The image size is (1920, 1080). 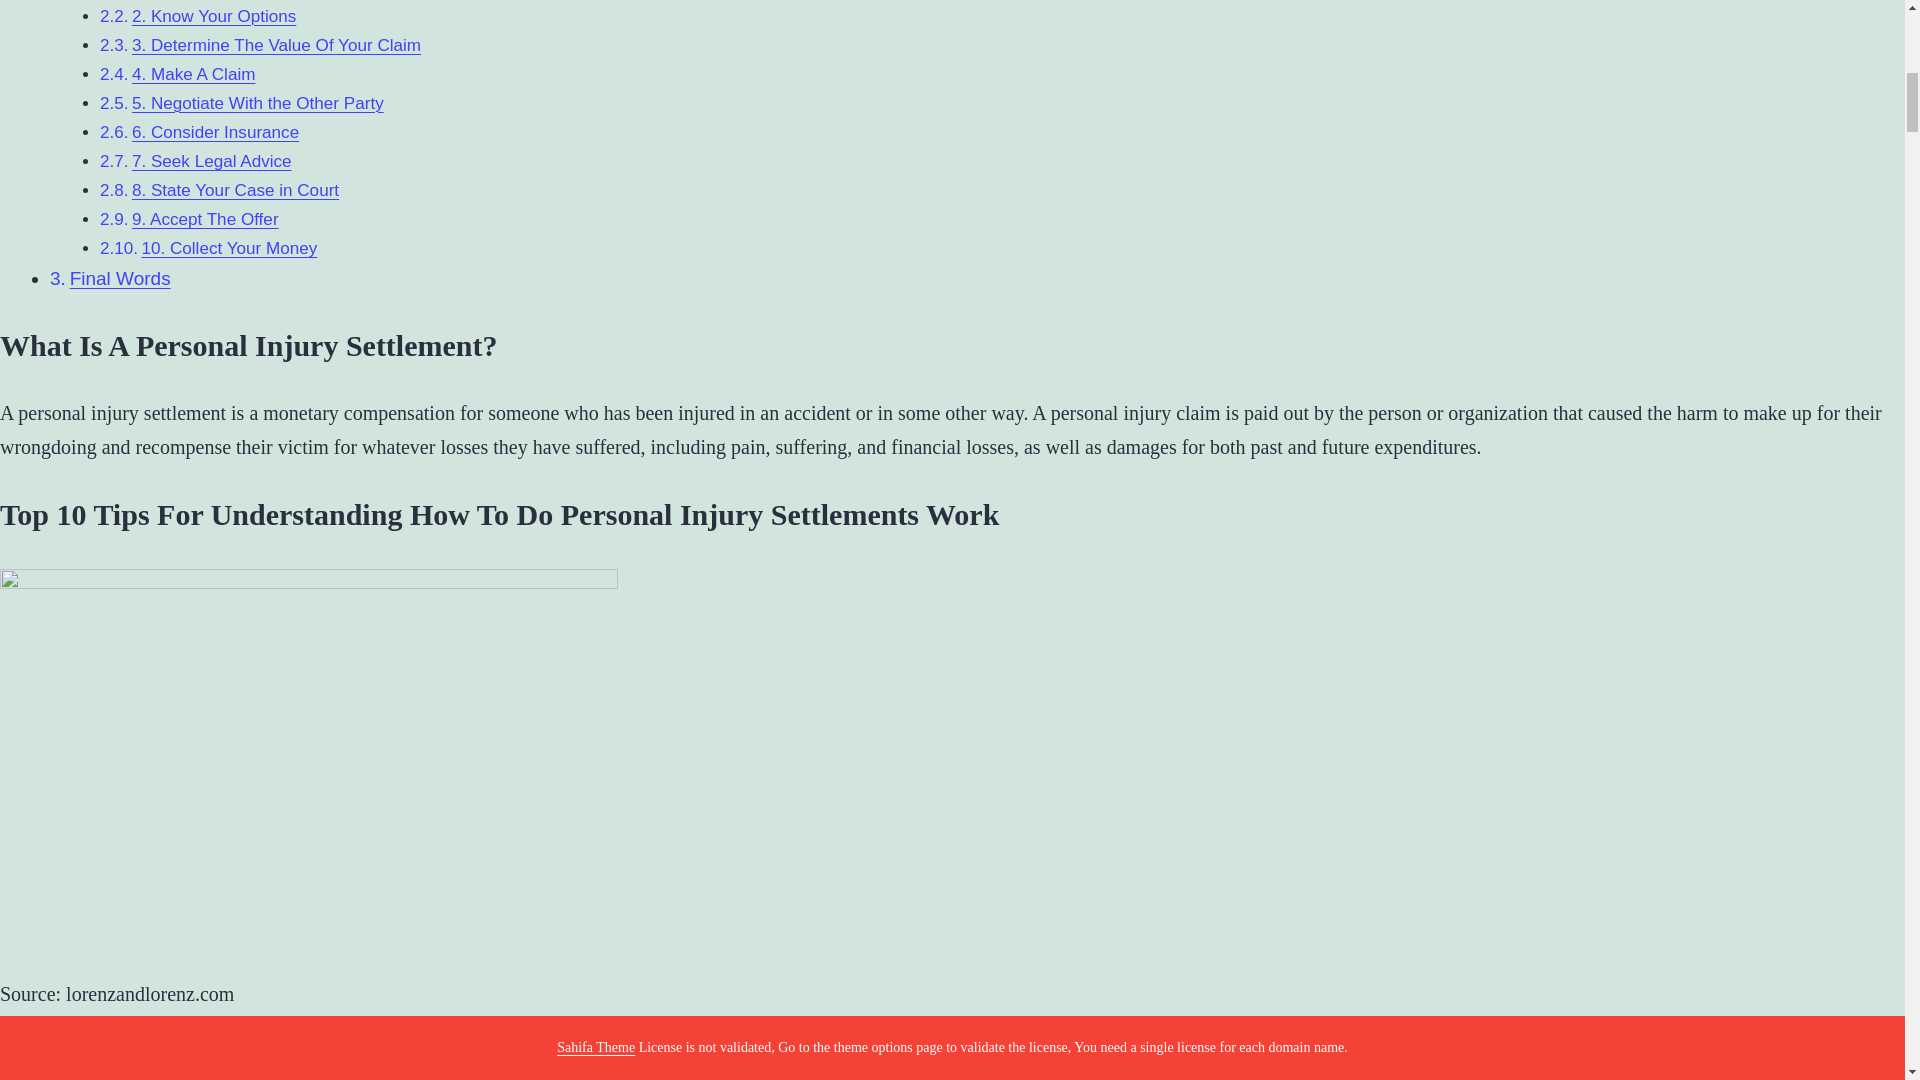 I want to click on 2. Know Your Options, so click(x=214, y=16).